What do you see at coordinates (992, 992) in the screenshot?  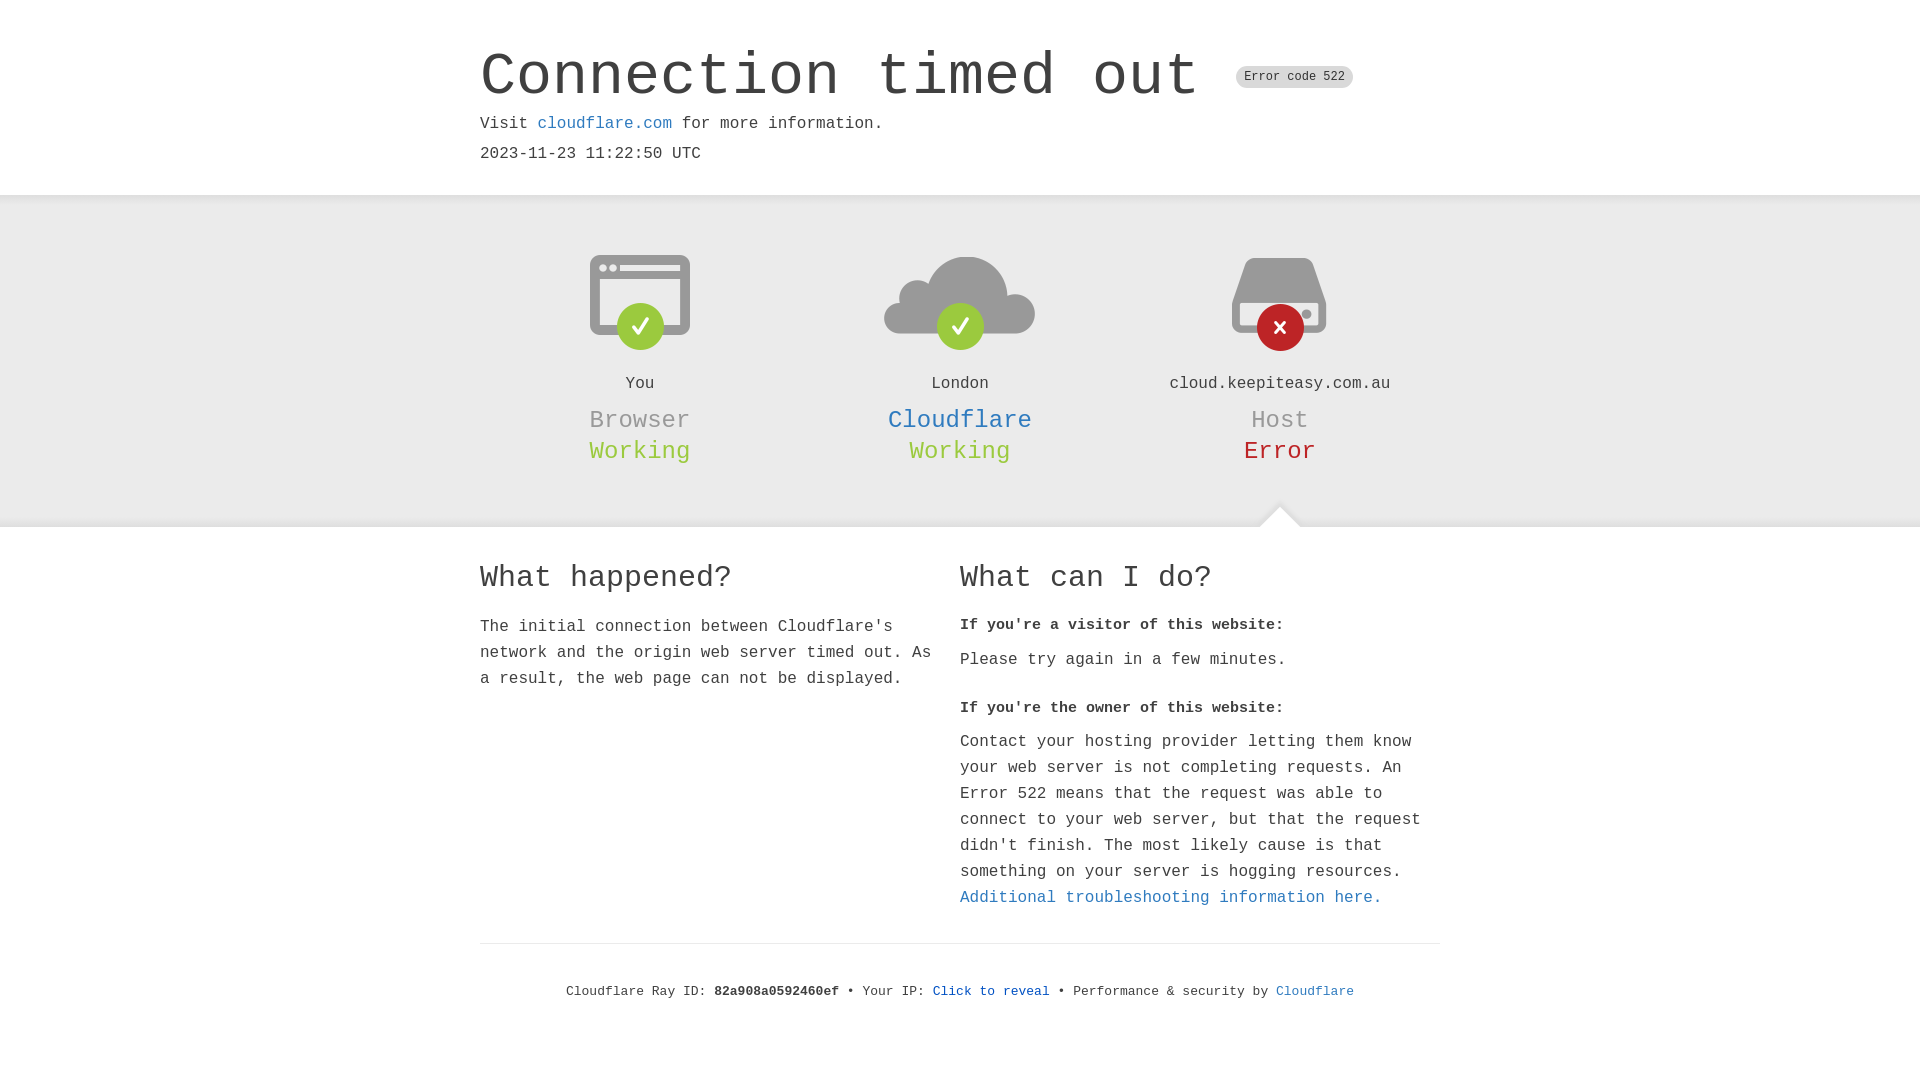 I see `Click to reveal` at bounding box center [992, 992].